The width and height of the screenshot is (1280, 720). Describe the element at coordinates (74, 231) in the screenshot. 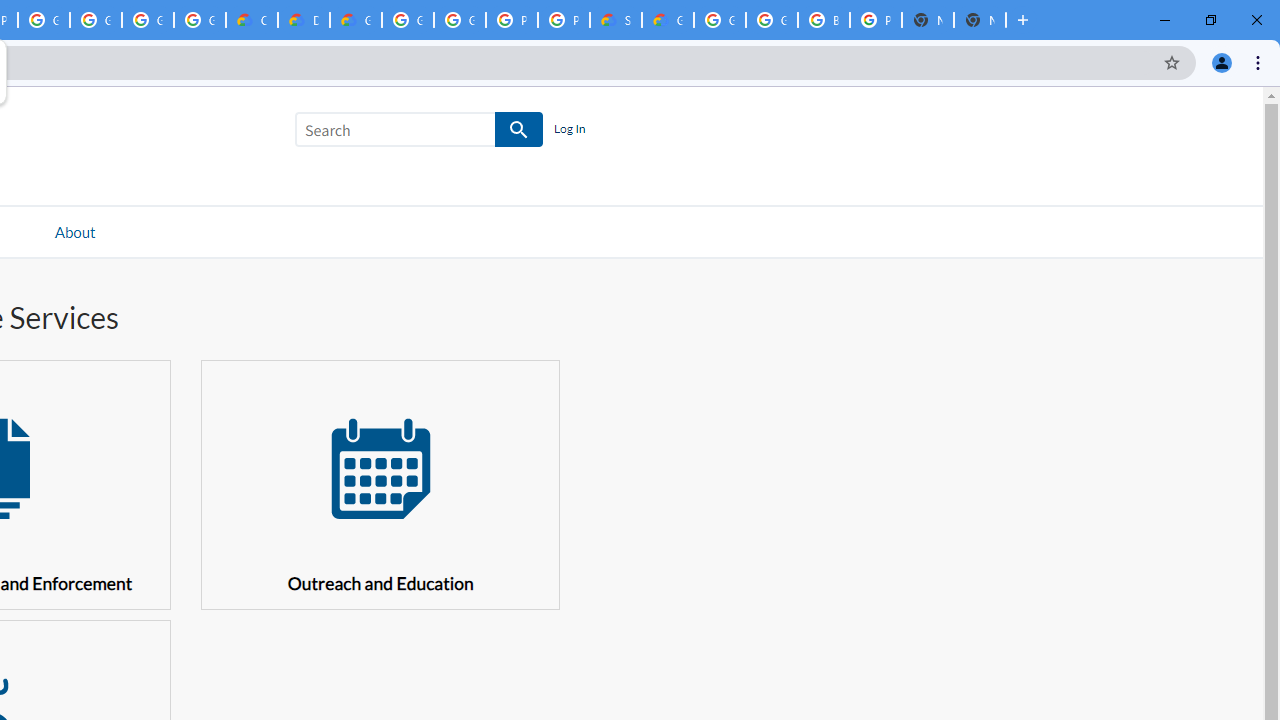

I see `AutomationID: navitem2` at that location.